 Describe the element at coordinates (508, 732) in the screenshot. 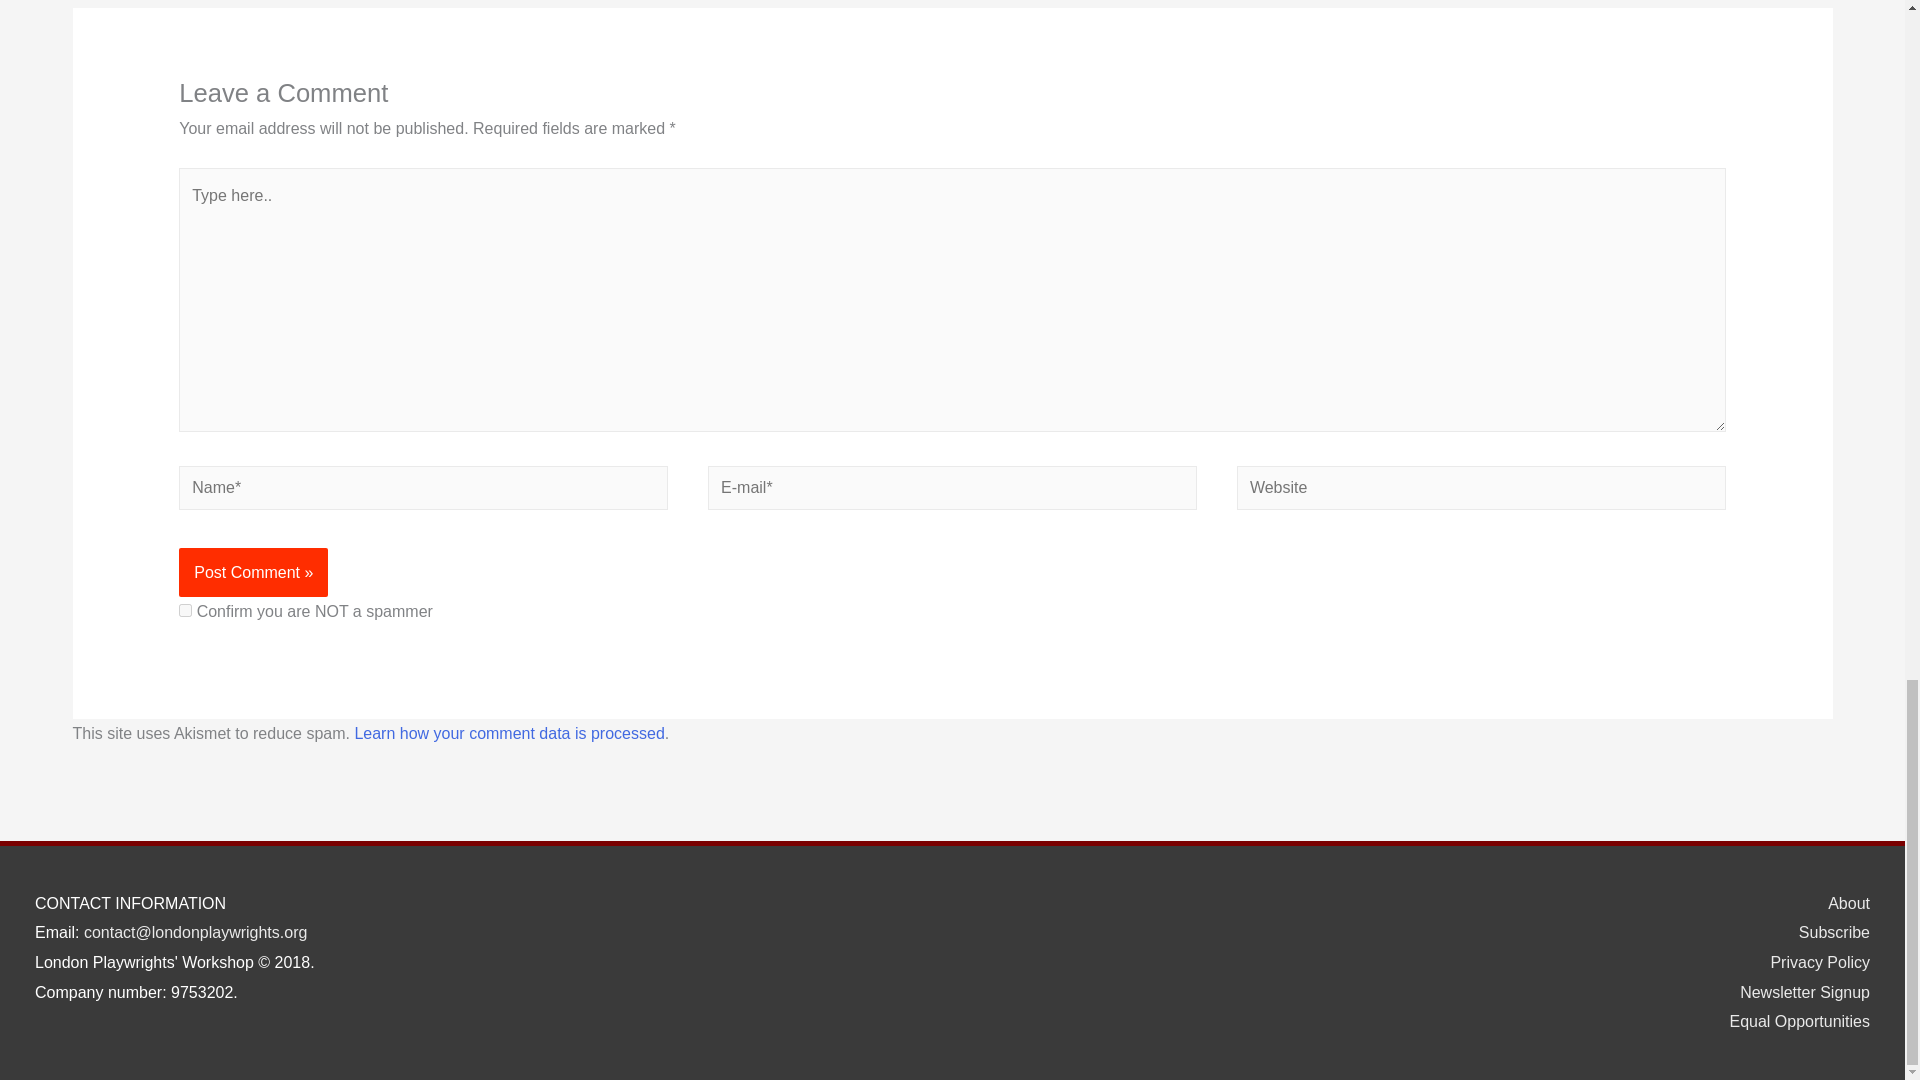

I see `Learn how your comment data is processed` at that location.